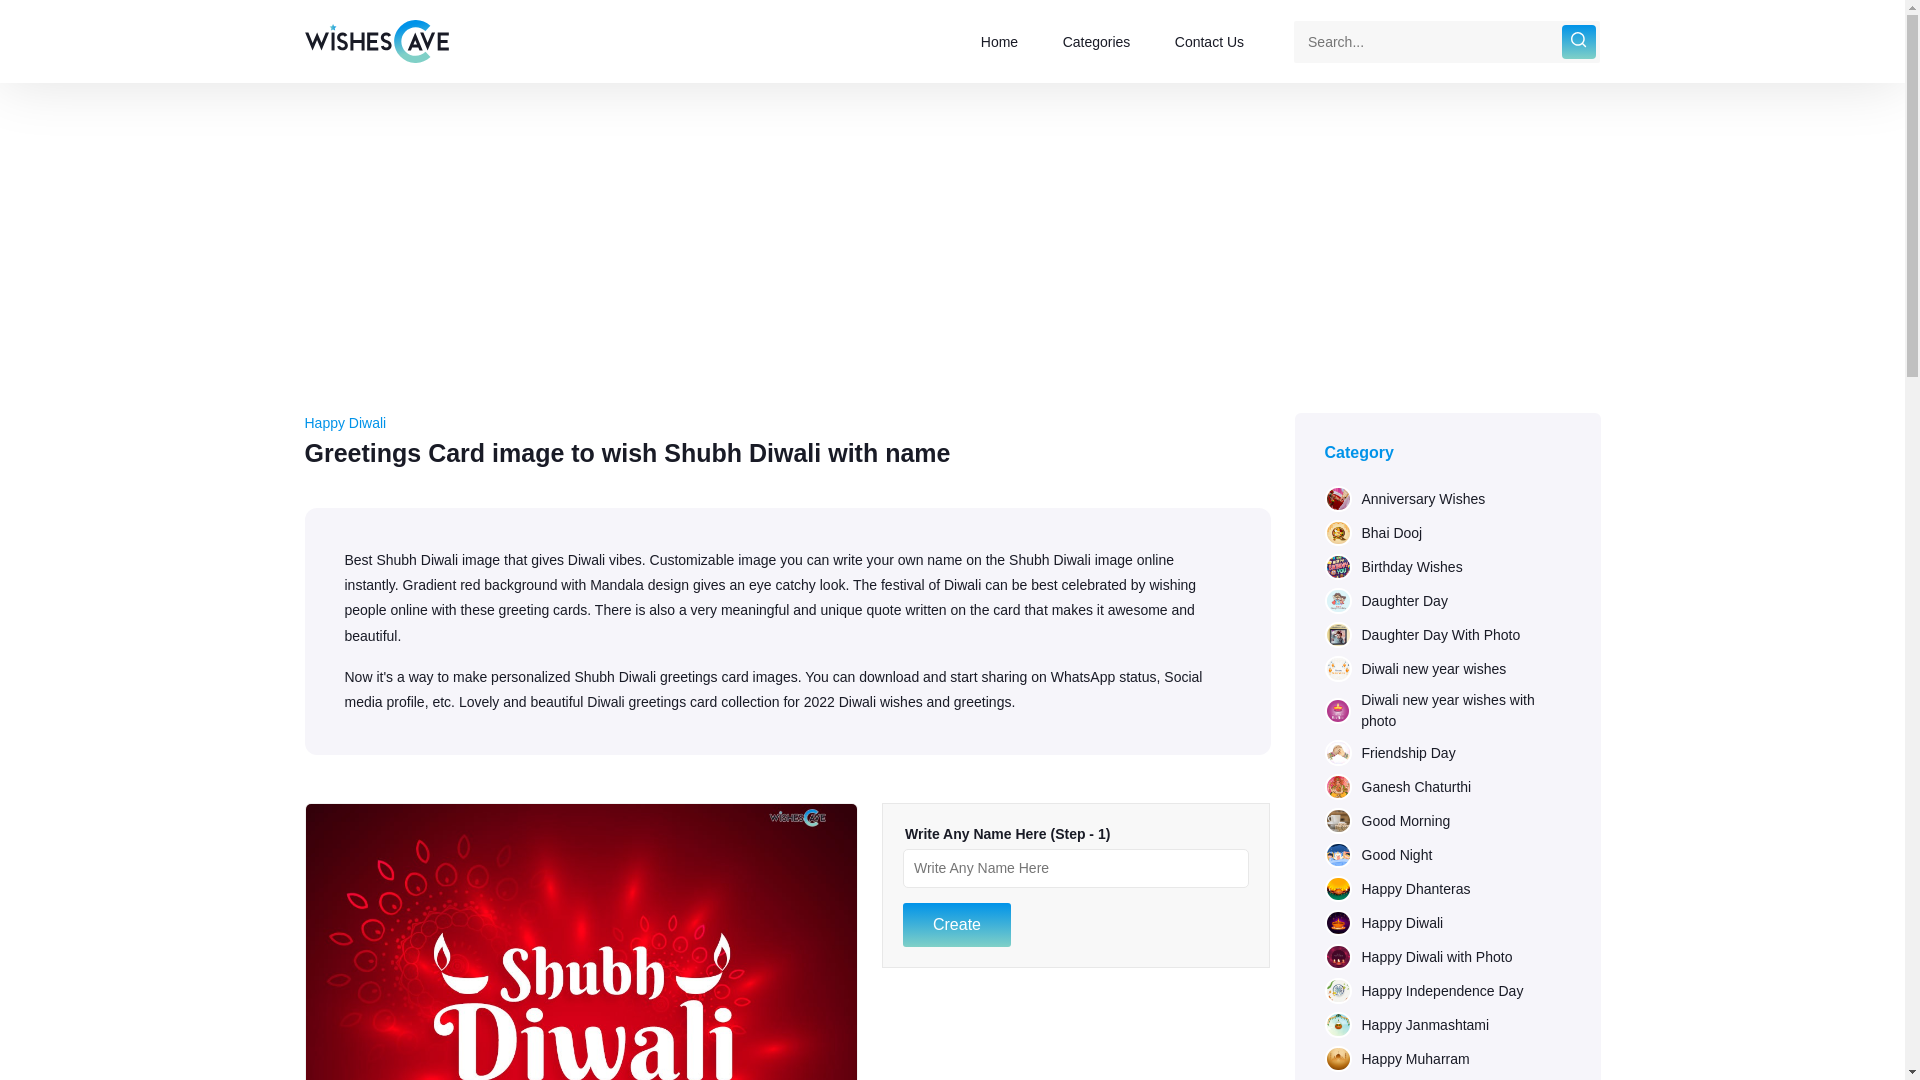 This screenshot has height=1080, width=1920. What do you see at coordinates (999, 42) in the screenshot?
I see `Home` at bounding box center [999, 42].